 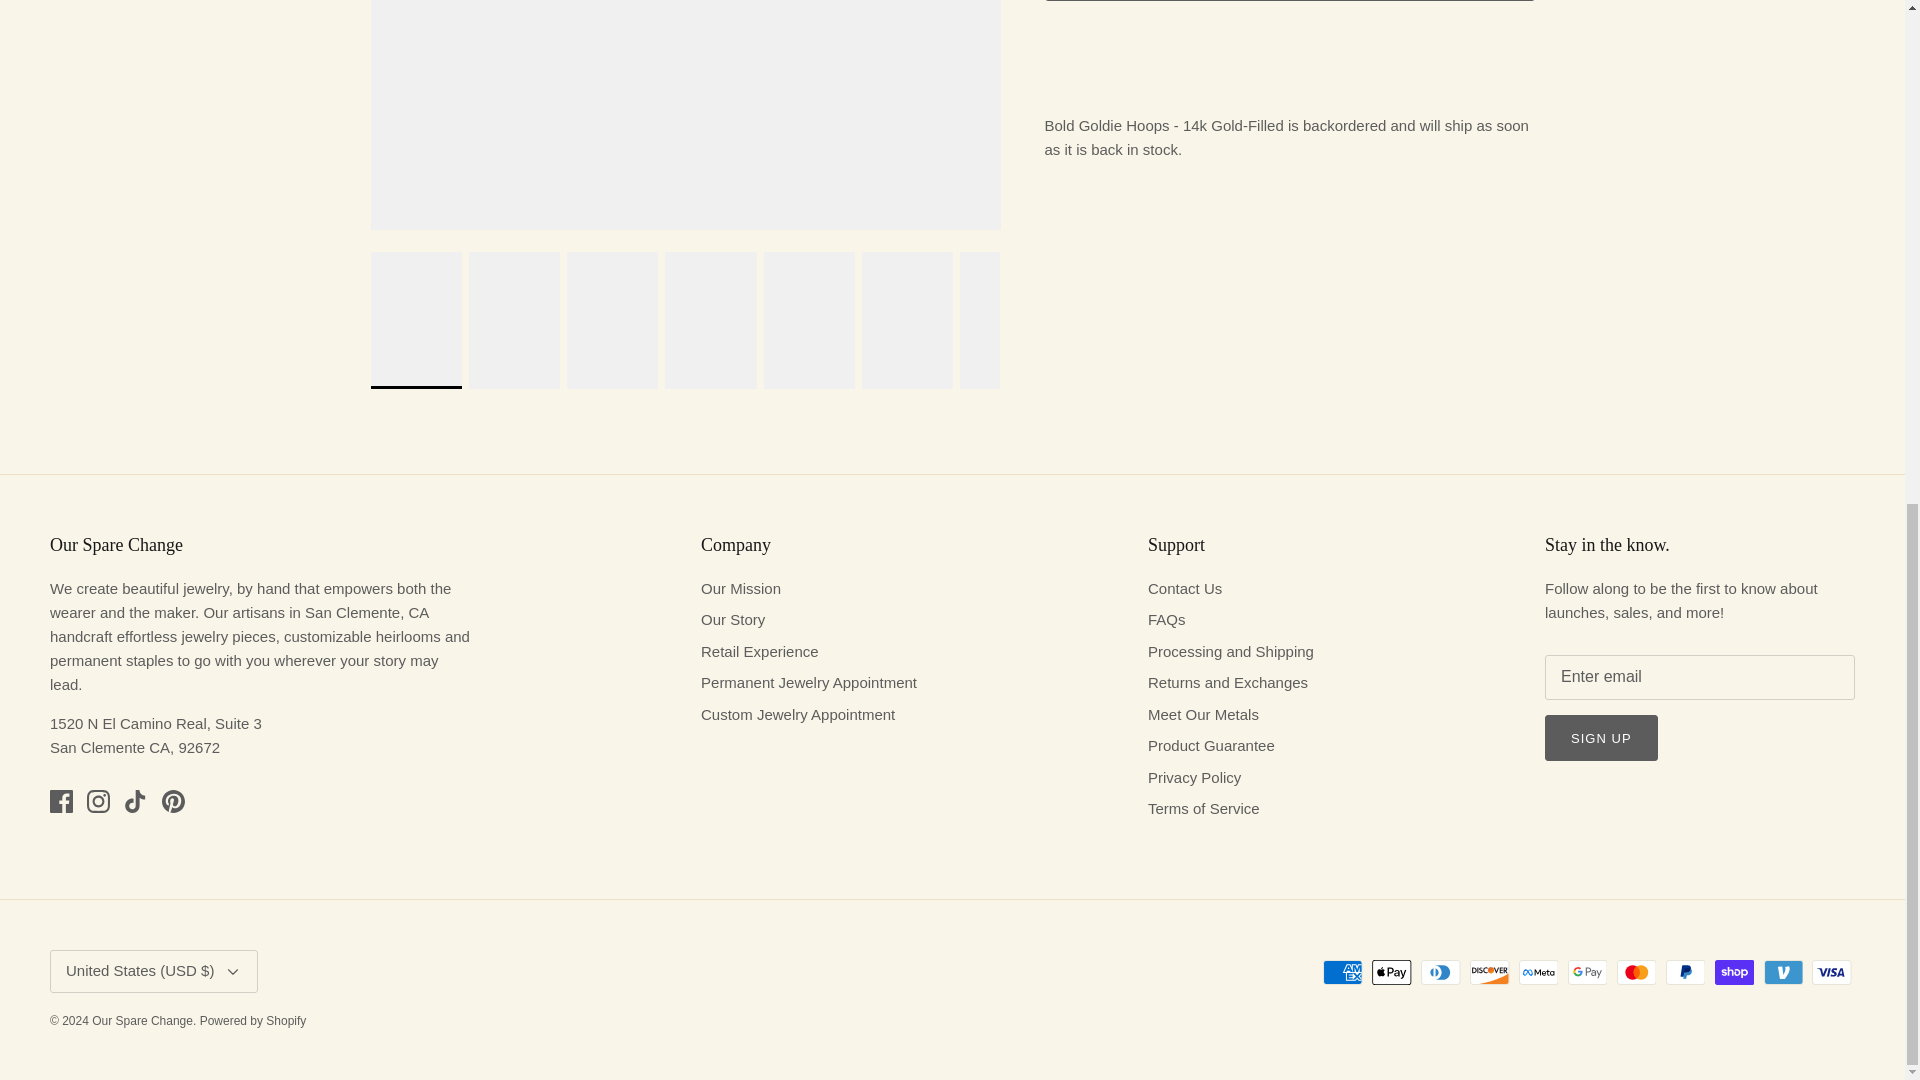 I want to click on Pinterest, so click(x=172, y=801).